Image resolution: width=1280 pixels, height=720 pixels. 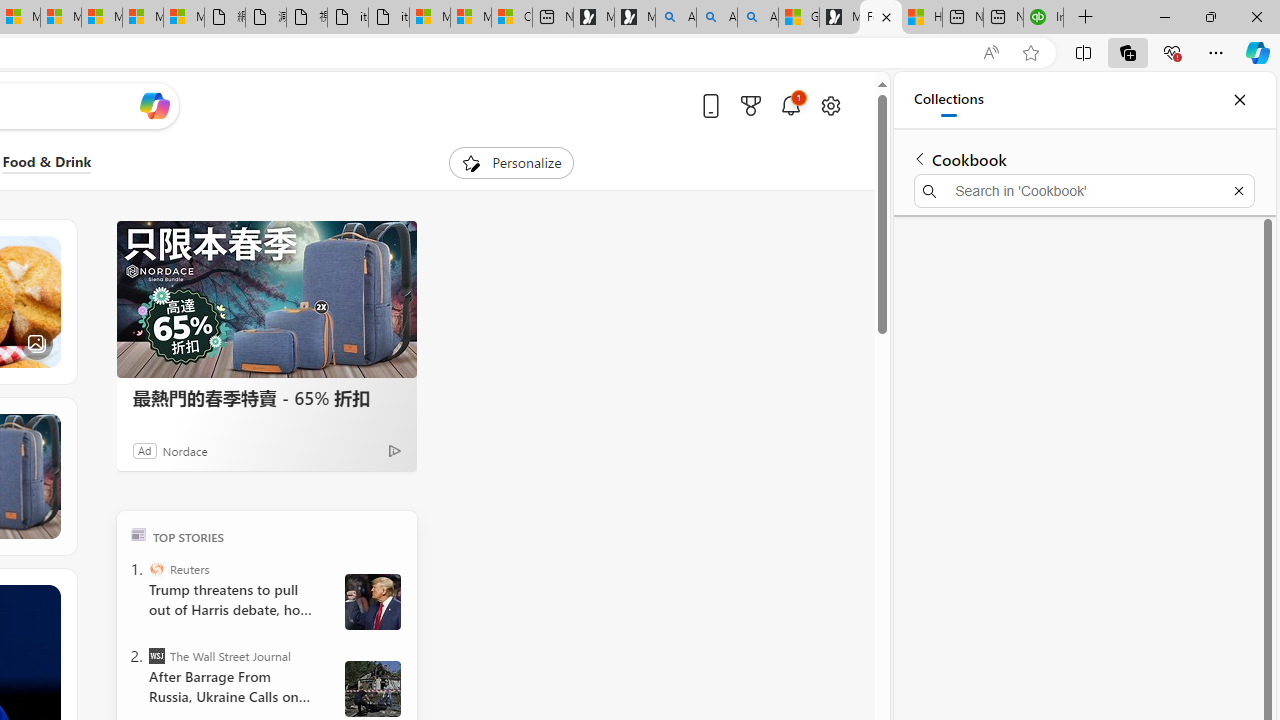 What do you see at coordinates (1084, 190) in the screenshot?
I see `Search in 'Cookbook'` at bounding box center [1084, 190].